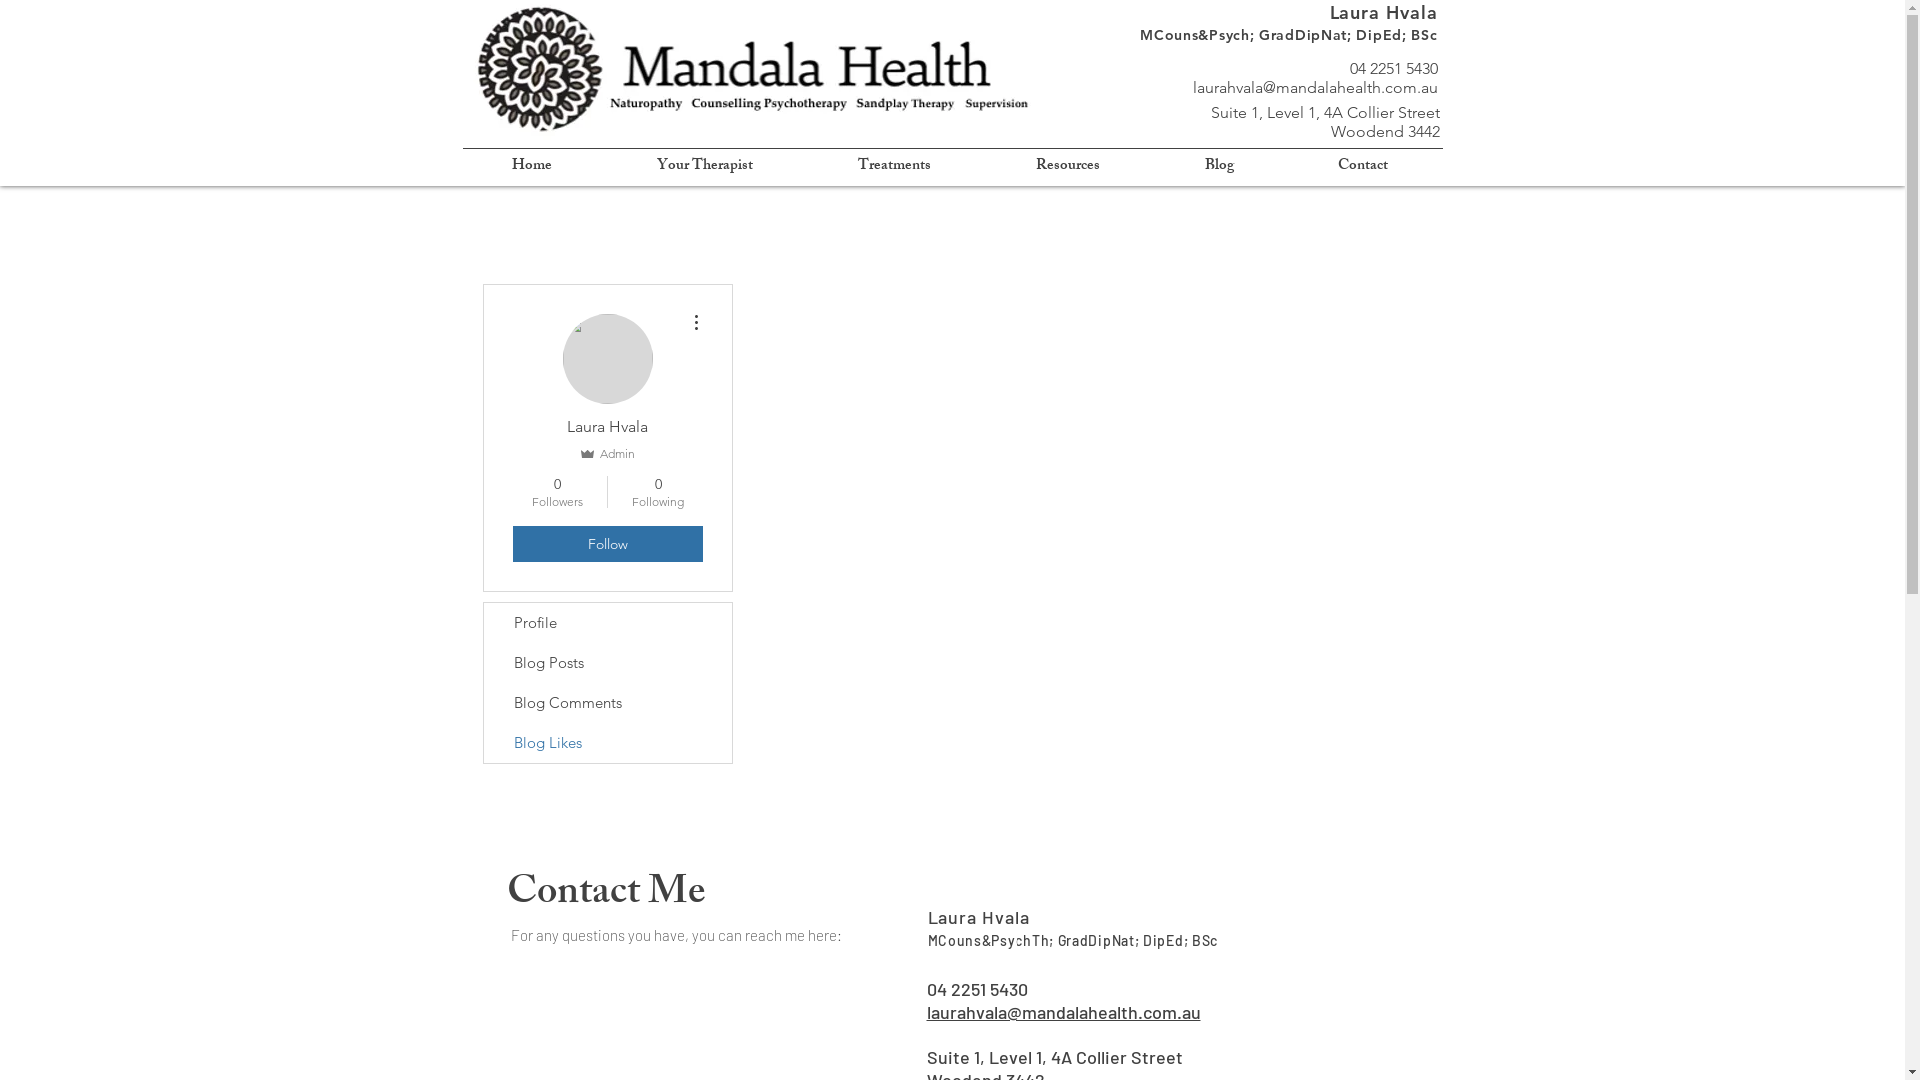  What do you see at coordinates (1063, 1012) in the screenshot?
I see `laurahvala@mandalahealth.com.au` at bounding box center [1063, 1012].